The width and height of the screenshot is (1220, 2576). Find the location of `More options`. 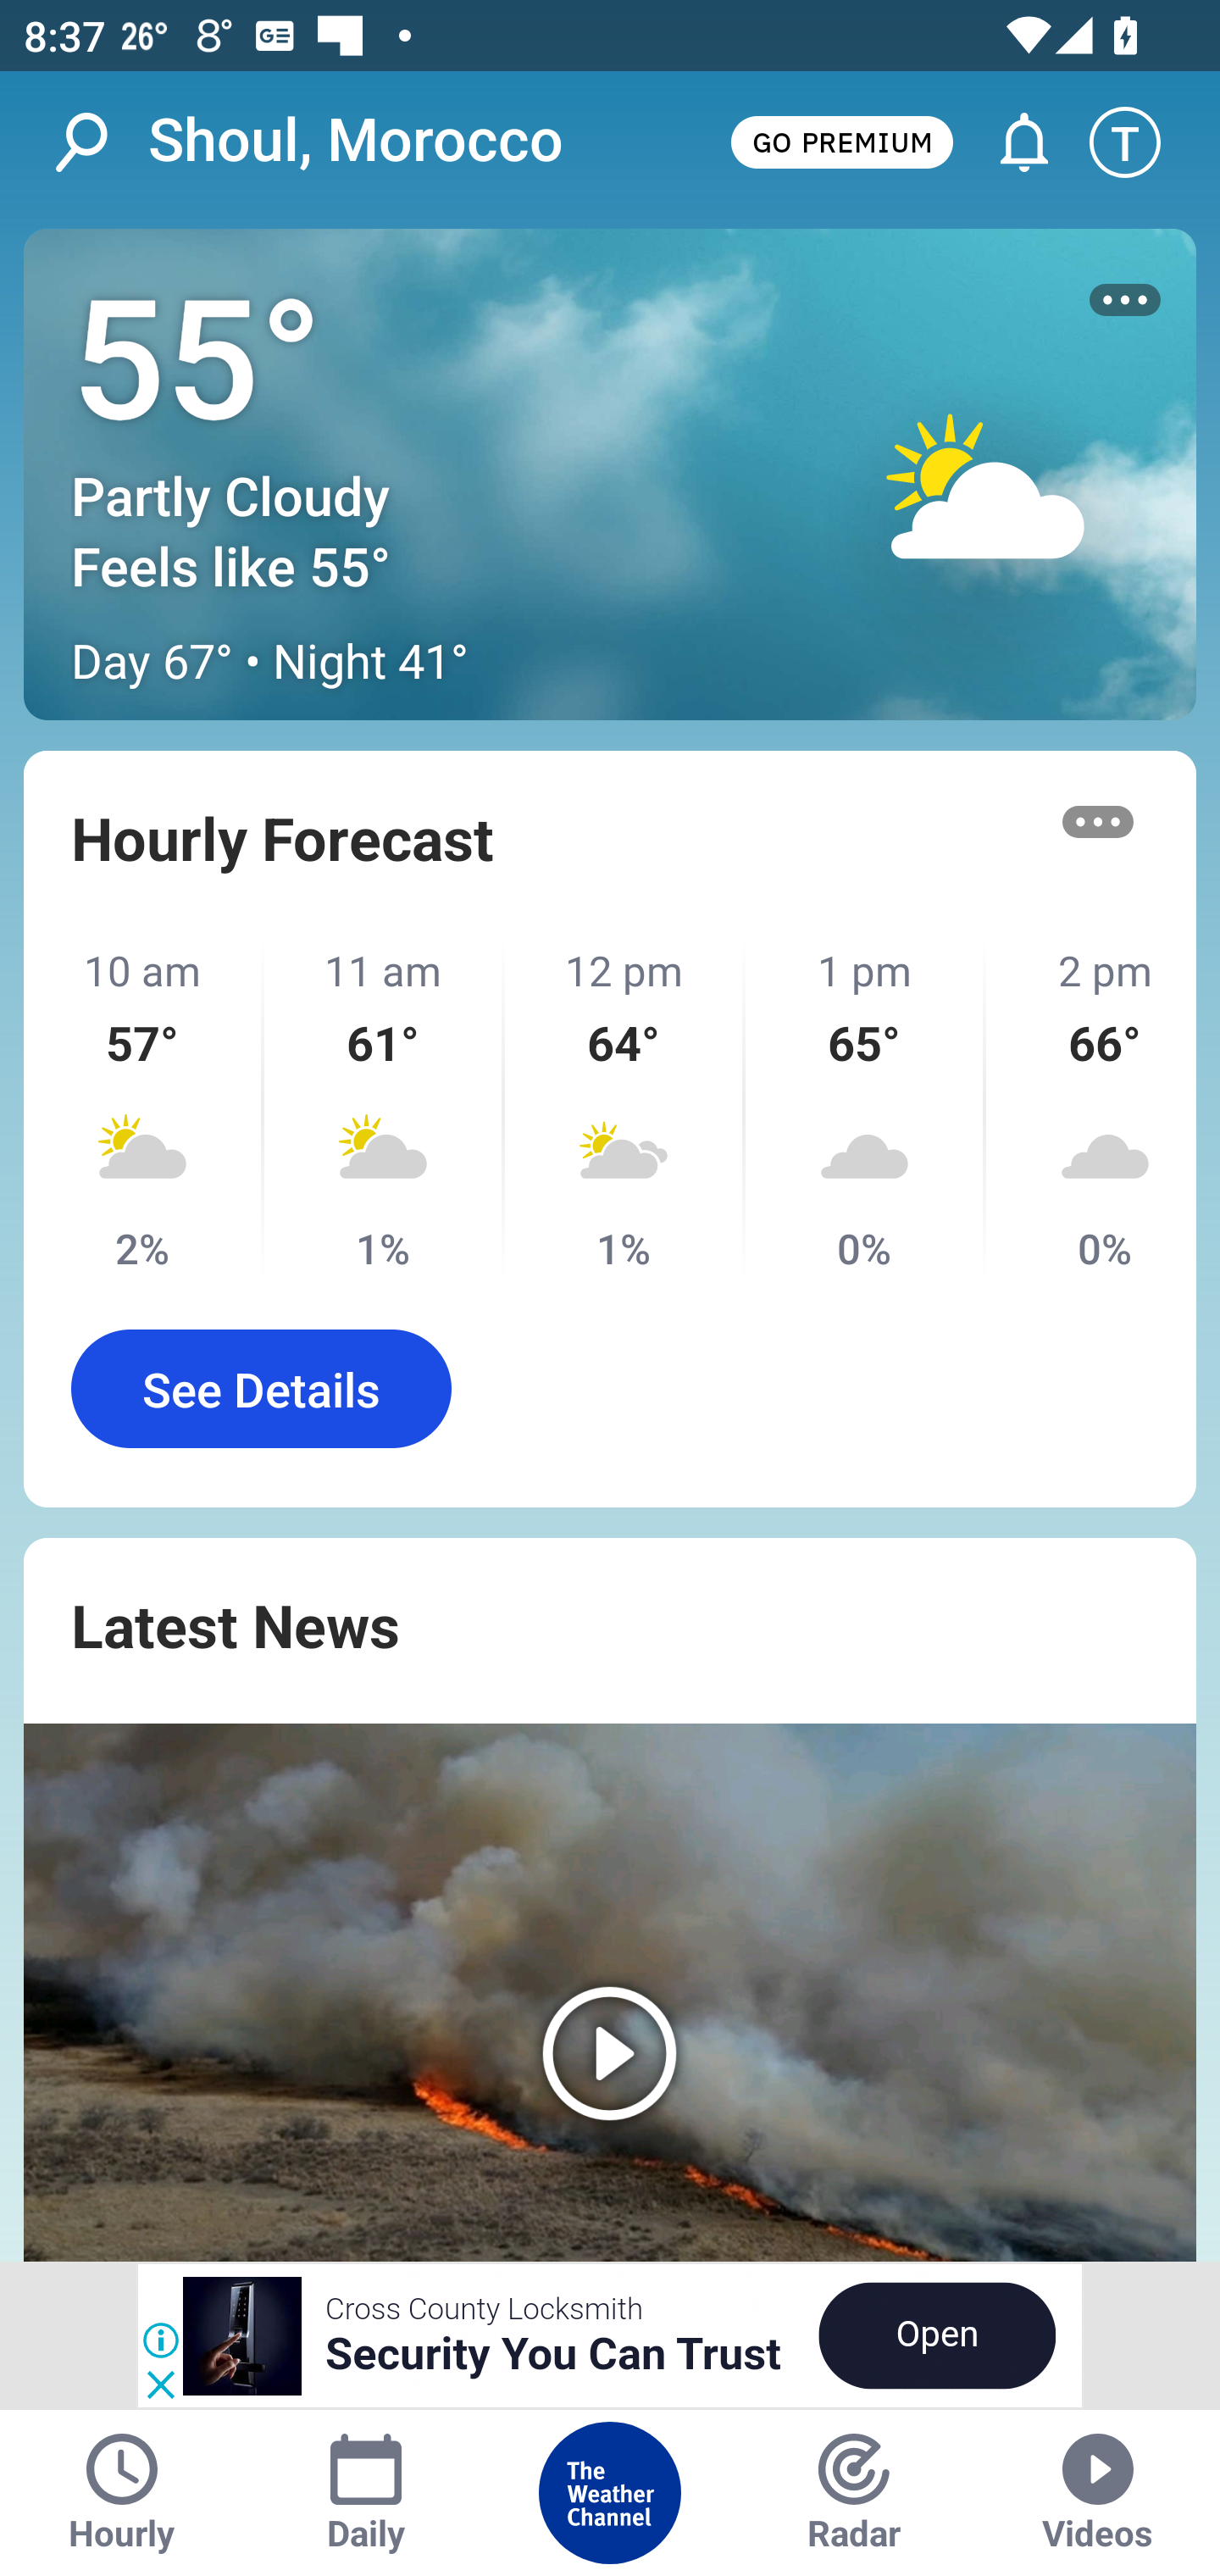

More options is located at coordinates (1125, 300).